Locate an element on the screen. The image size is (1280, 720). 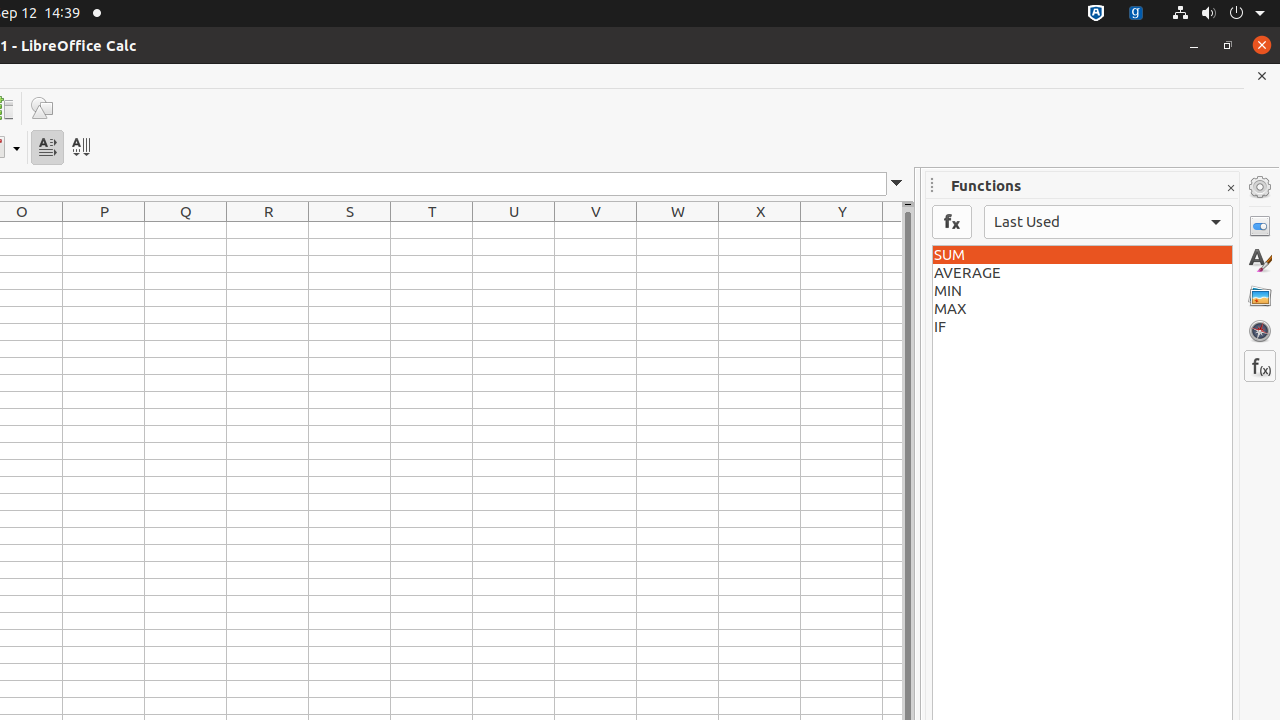
U1 is located at coordinates (514, 230).